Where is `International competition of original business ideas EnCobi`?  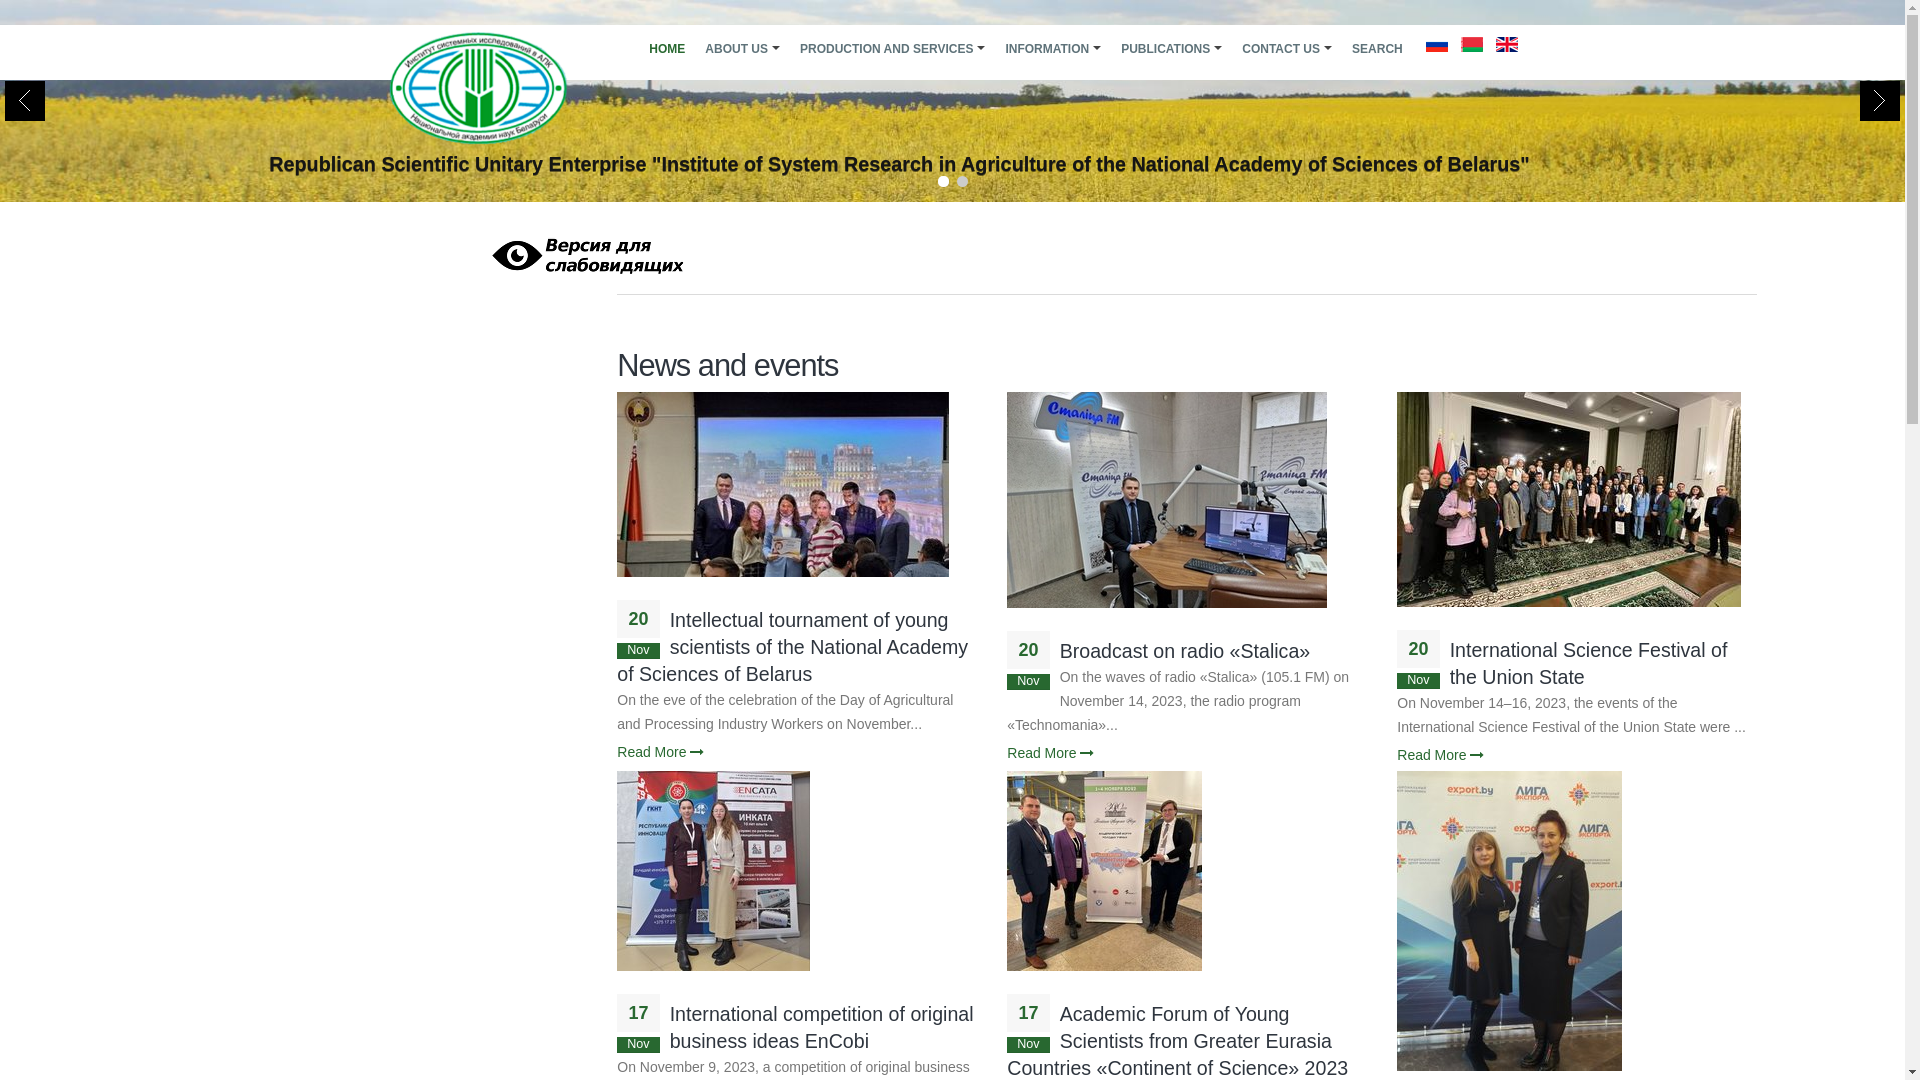
International competition of original business ideas EnCobi is located at coordinates (822, 1028).